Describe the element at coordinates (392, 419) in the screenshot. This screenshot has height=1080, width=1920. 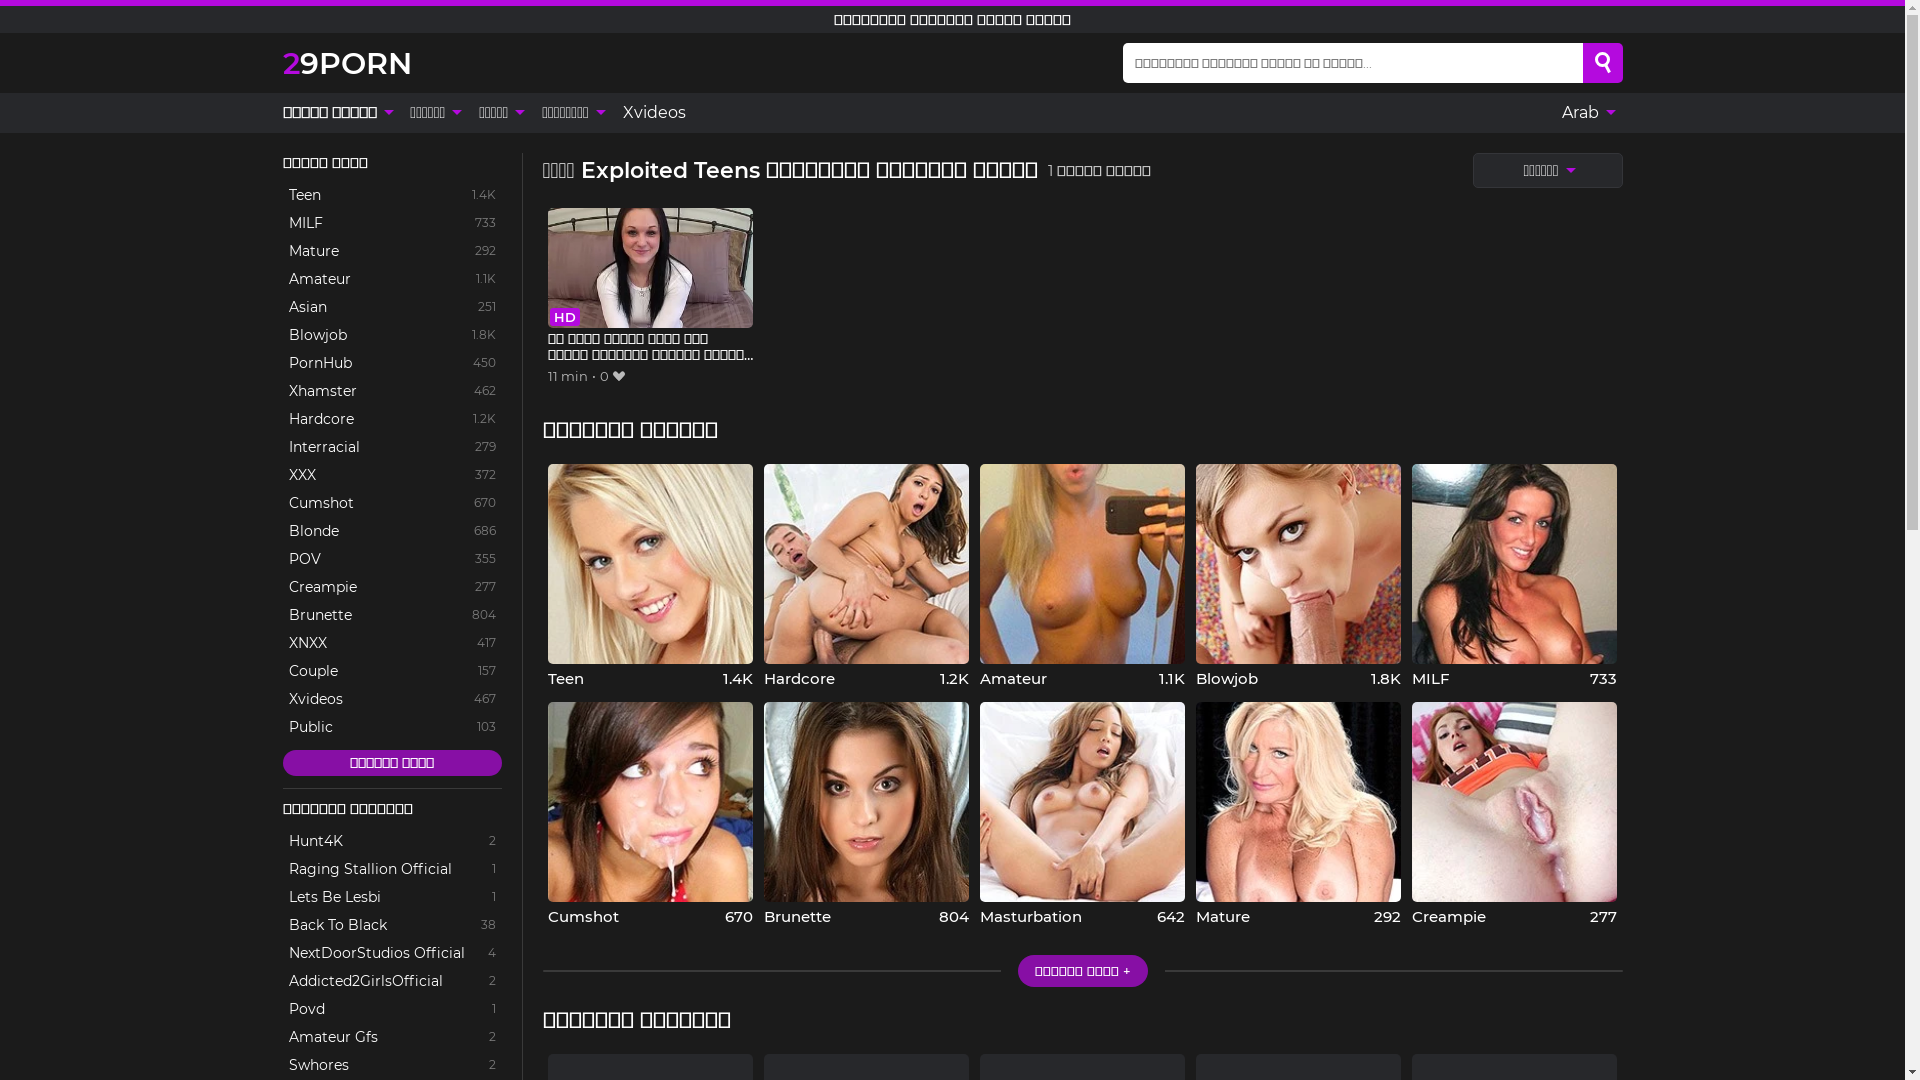
I see `Hardcore` at that location.